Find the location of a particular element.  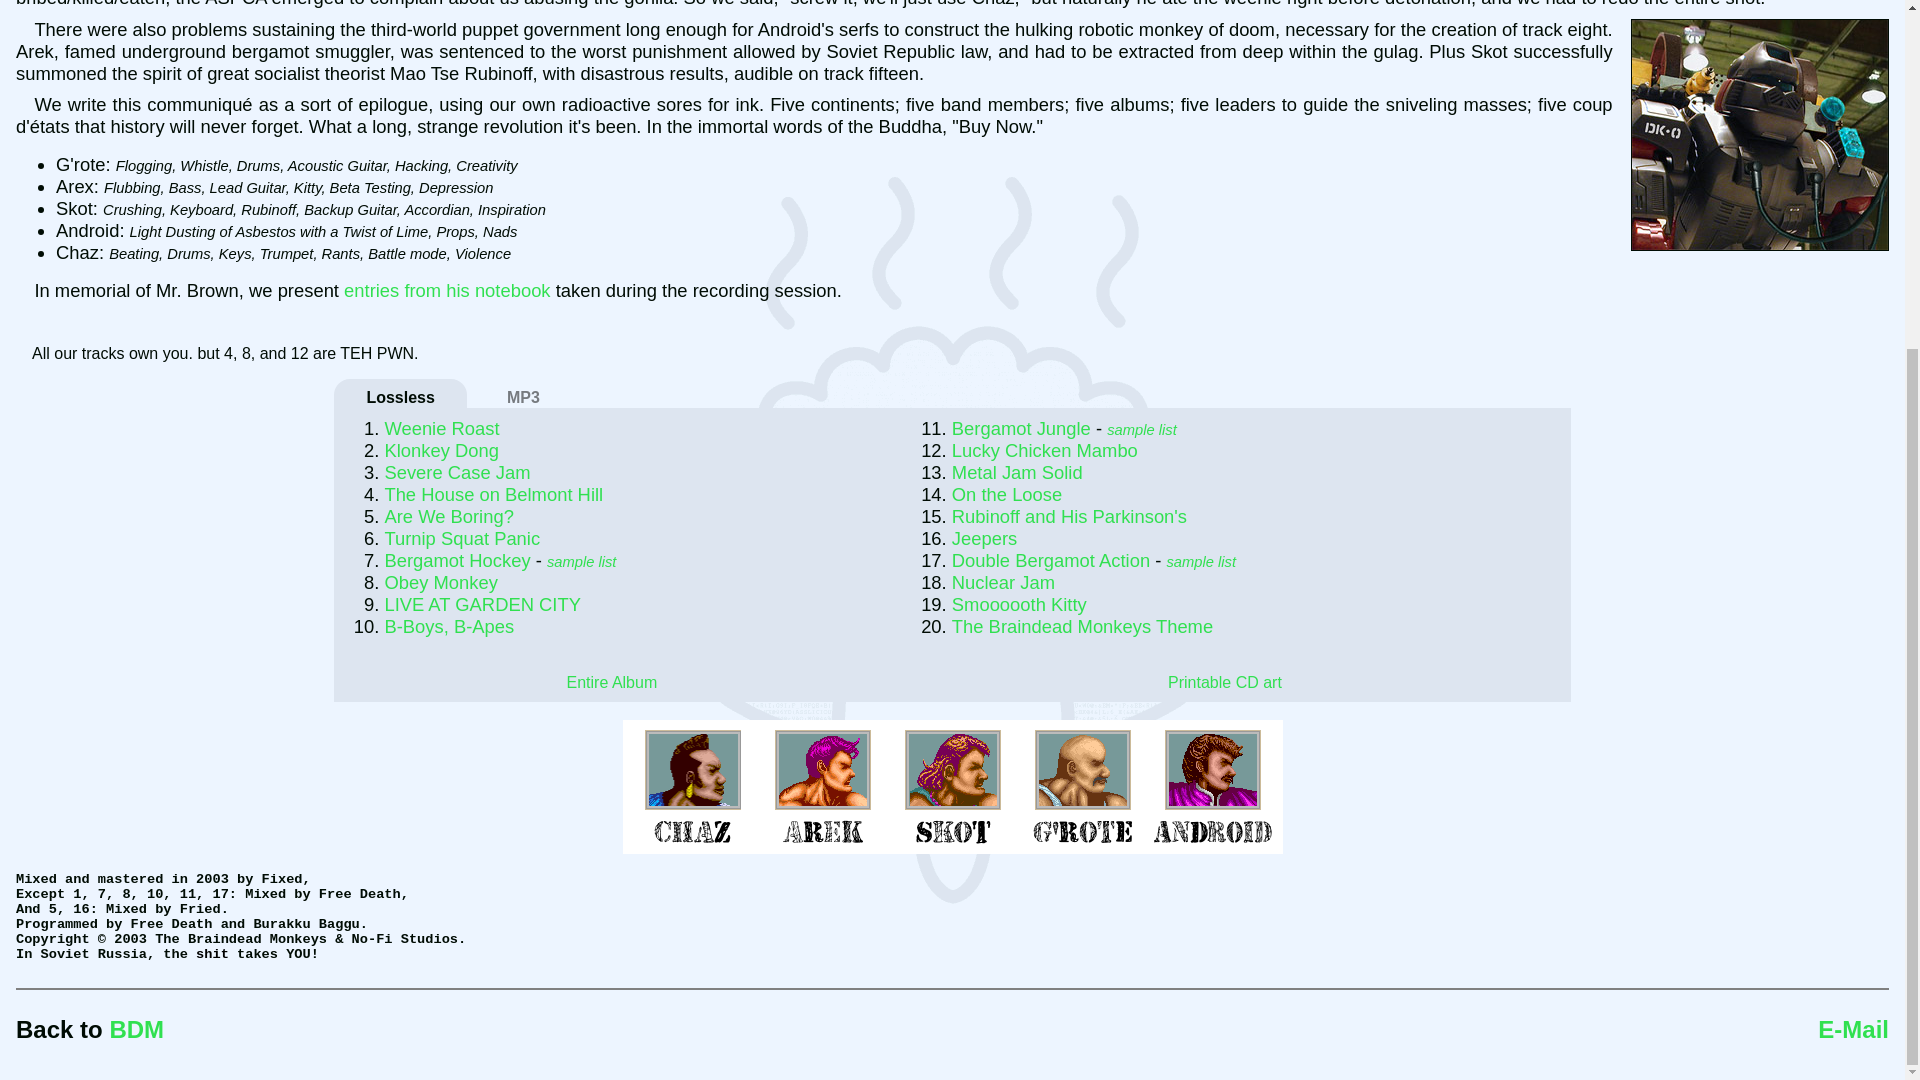

Nuclear Jam is located at coordinates (1003, 582).